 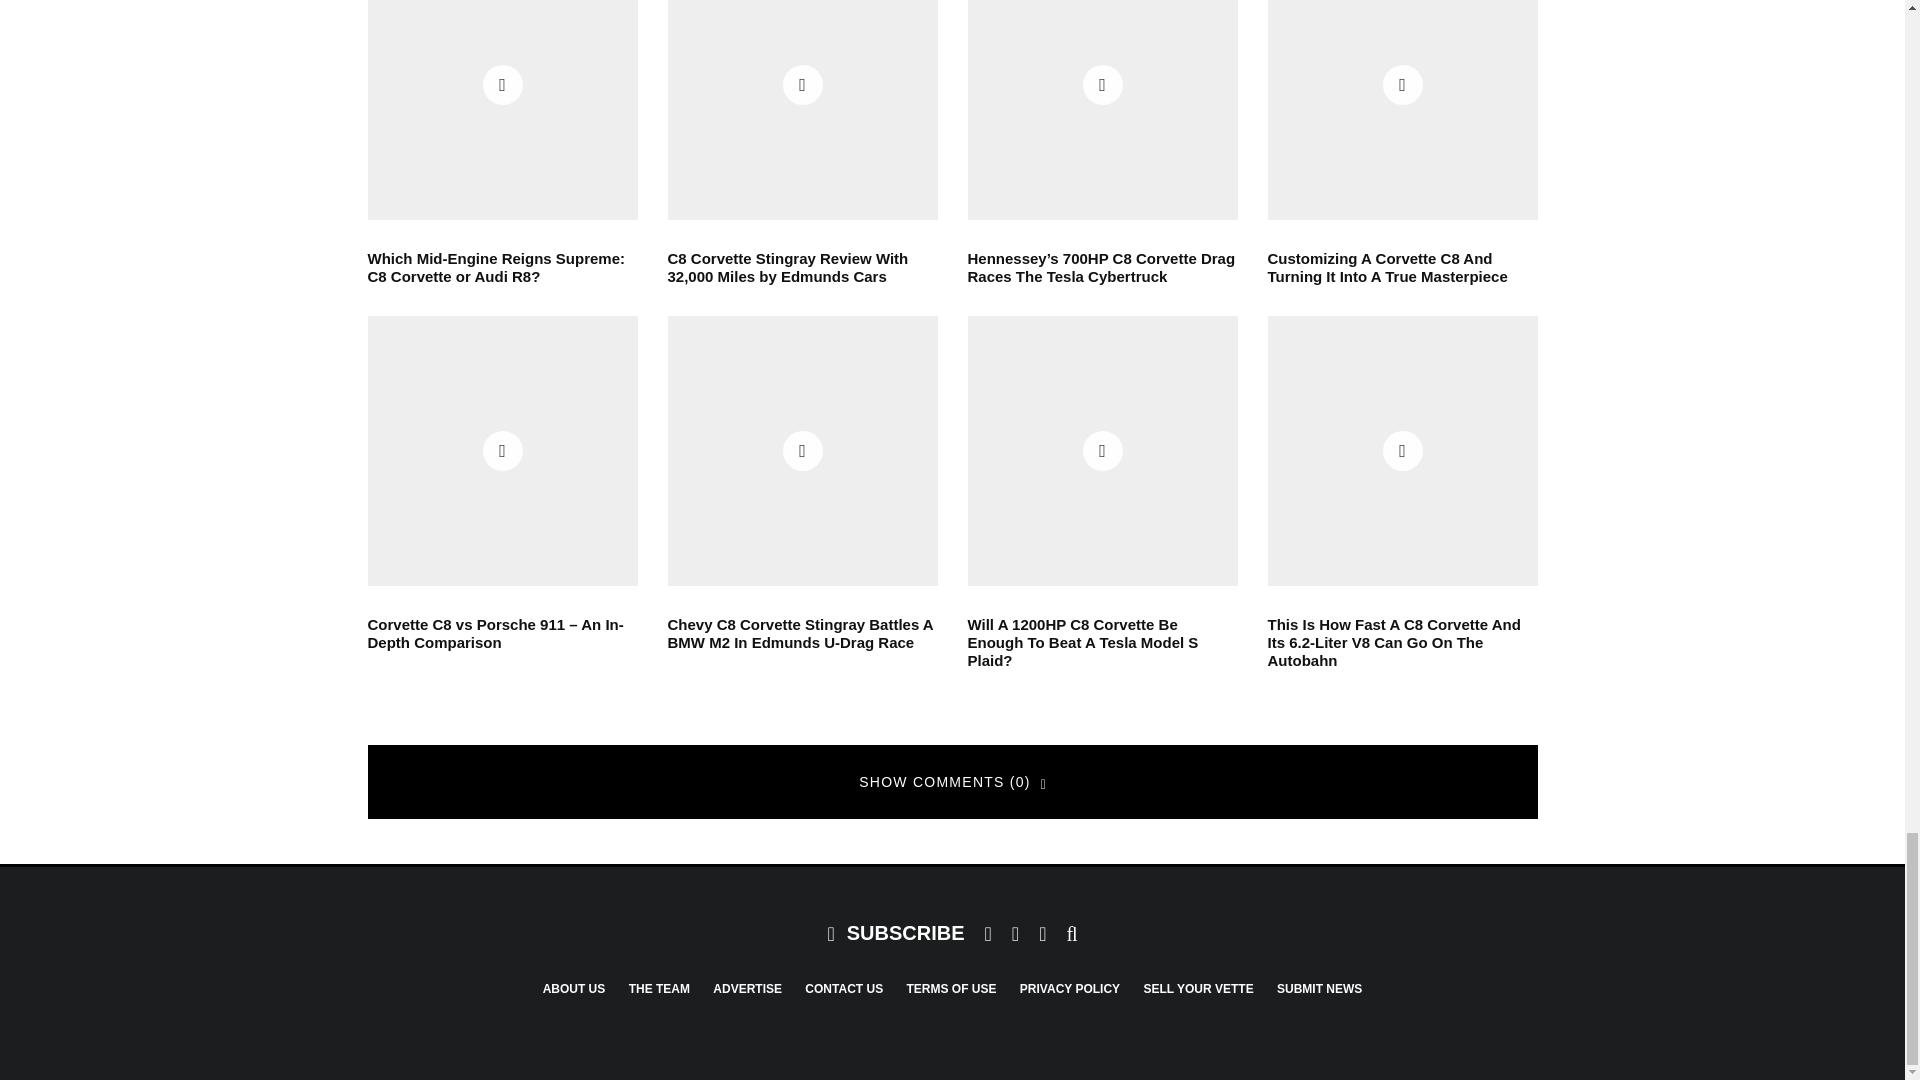 I want to click on C8-Corvette-vs-Audi-R8, so click(x=502, y=110).